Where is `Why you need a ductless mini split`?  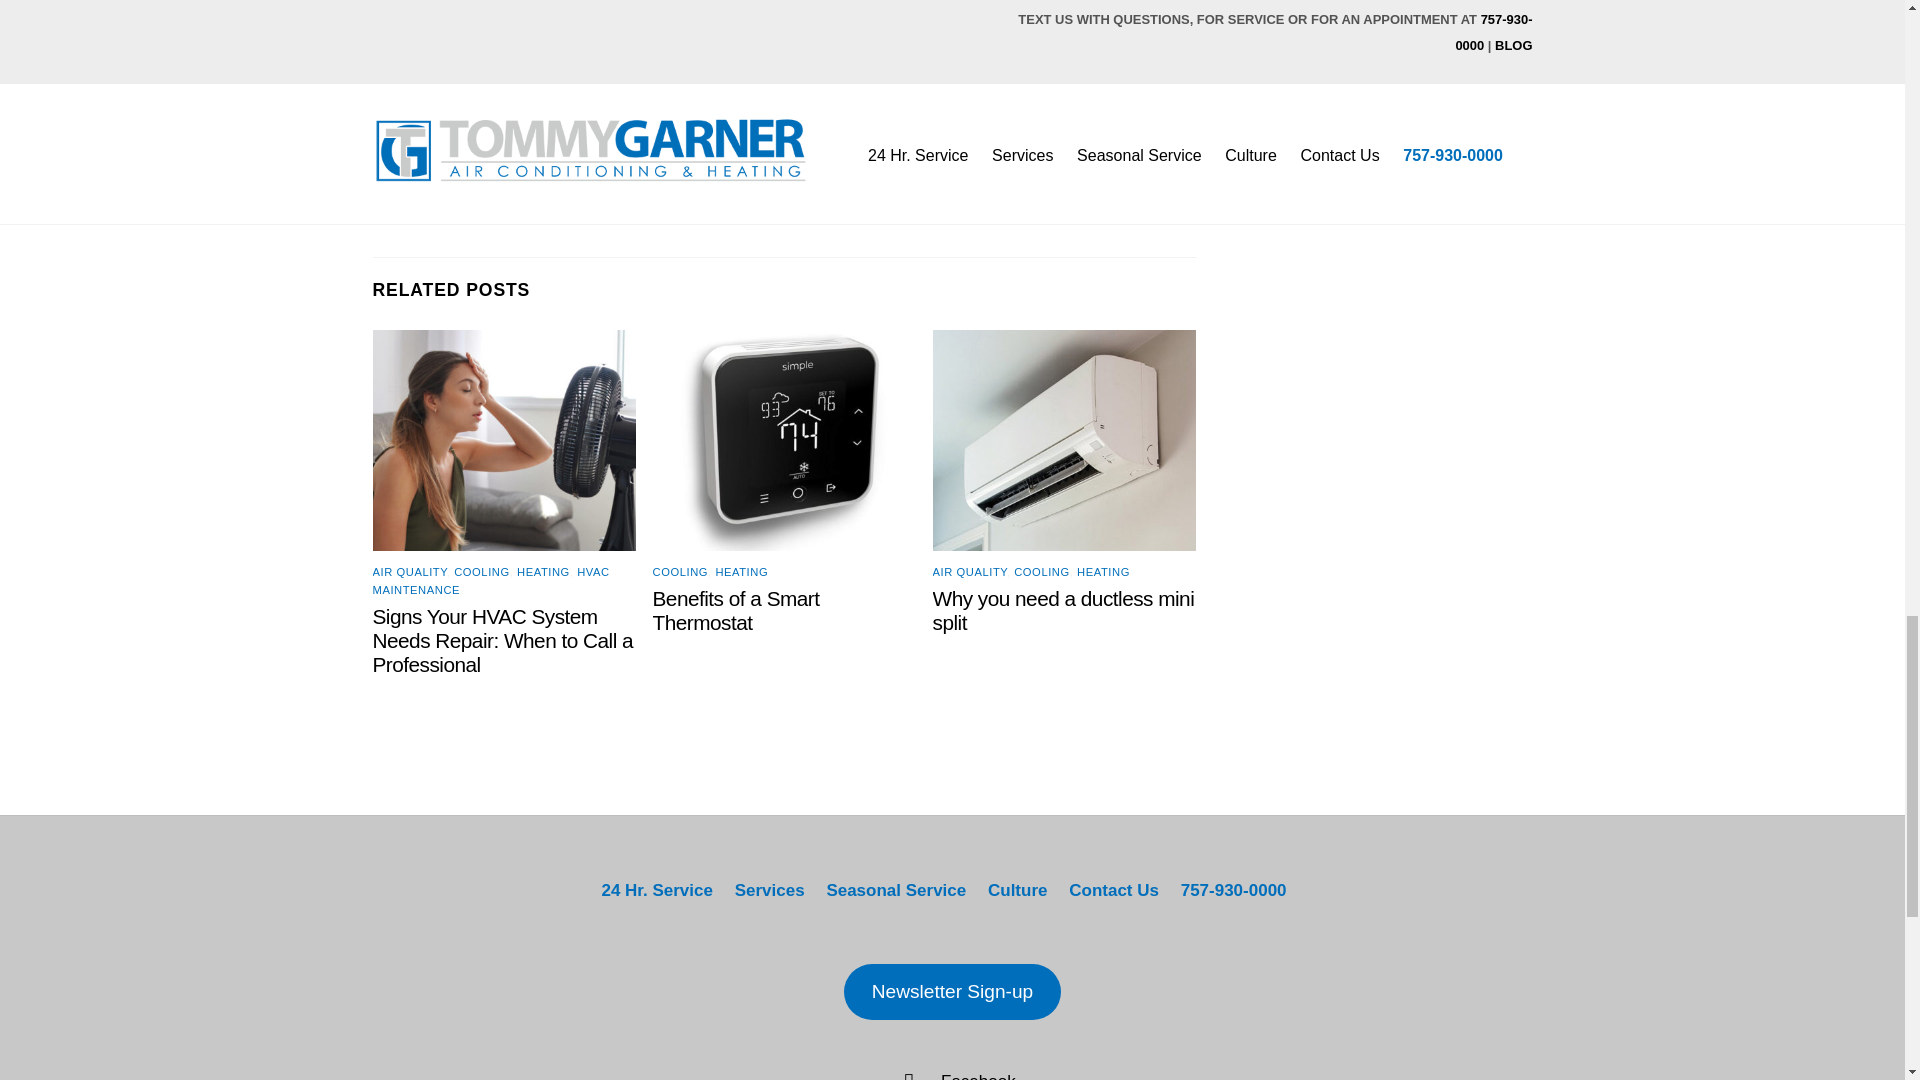
Why you need a ductless mini split is located at coordinates (1064, 610).